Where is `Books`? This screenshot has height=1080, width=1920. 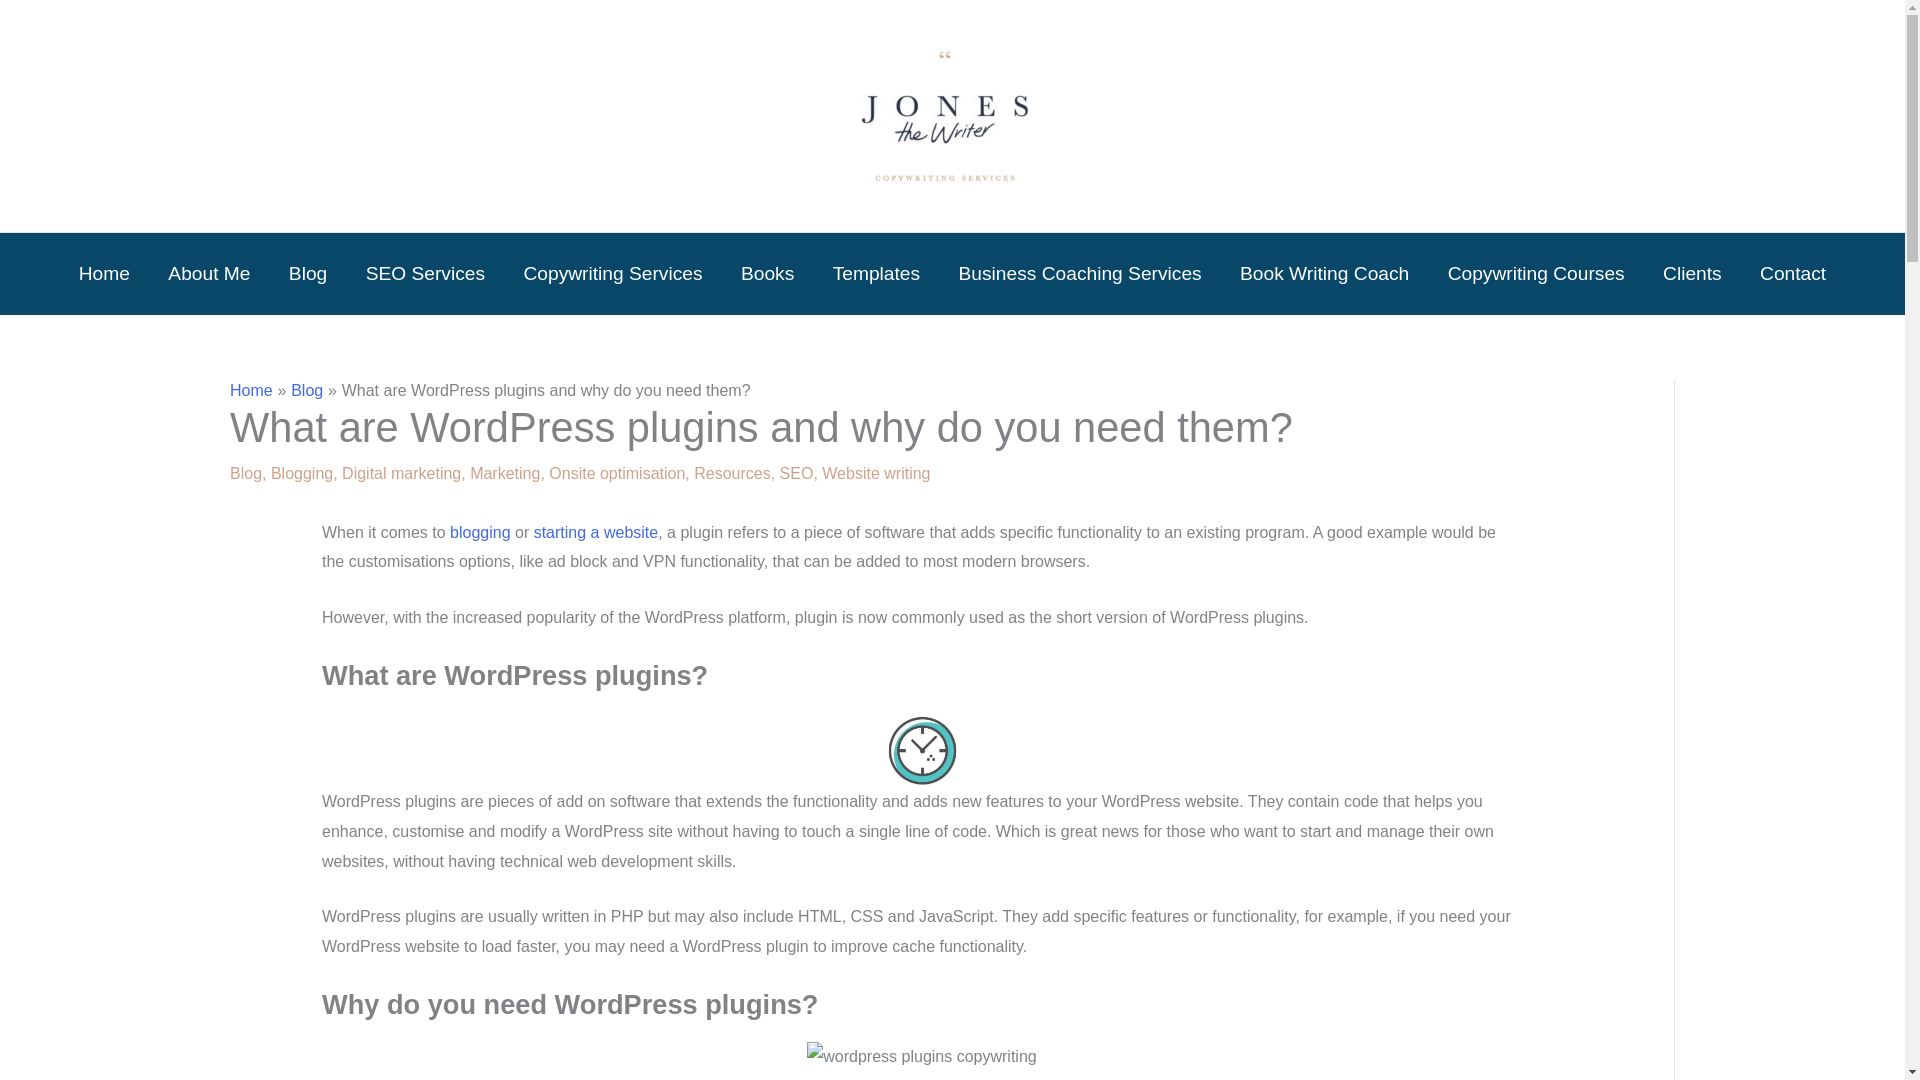 Books is located at coordinates (768, 274).